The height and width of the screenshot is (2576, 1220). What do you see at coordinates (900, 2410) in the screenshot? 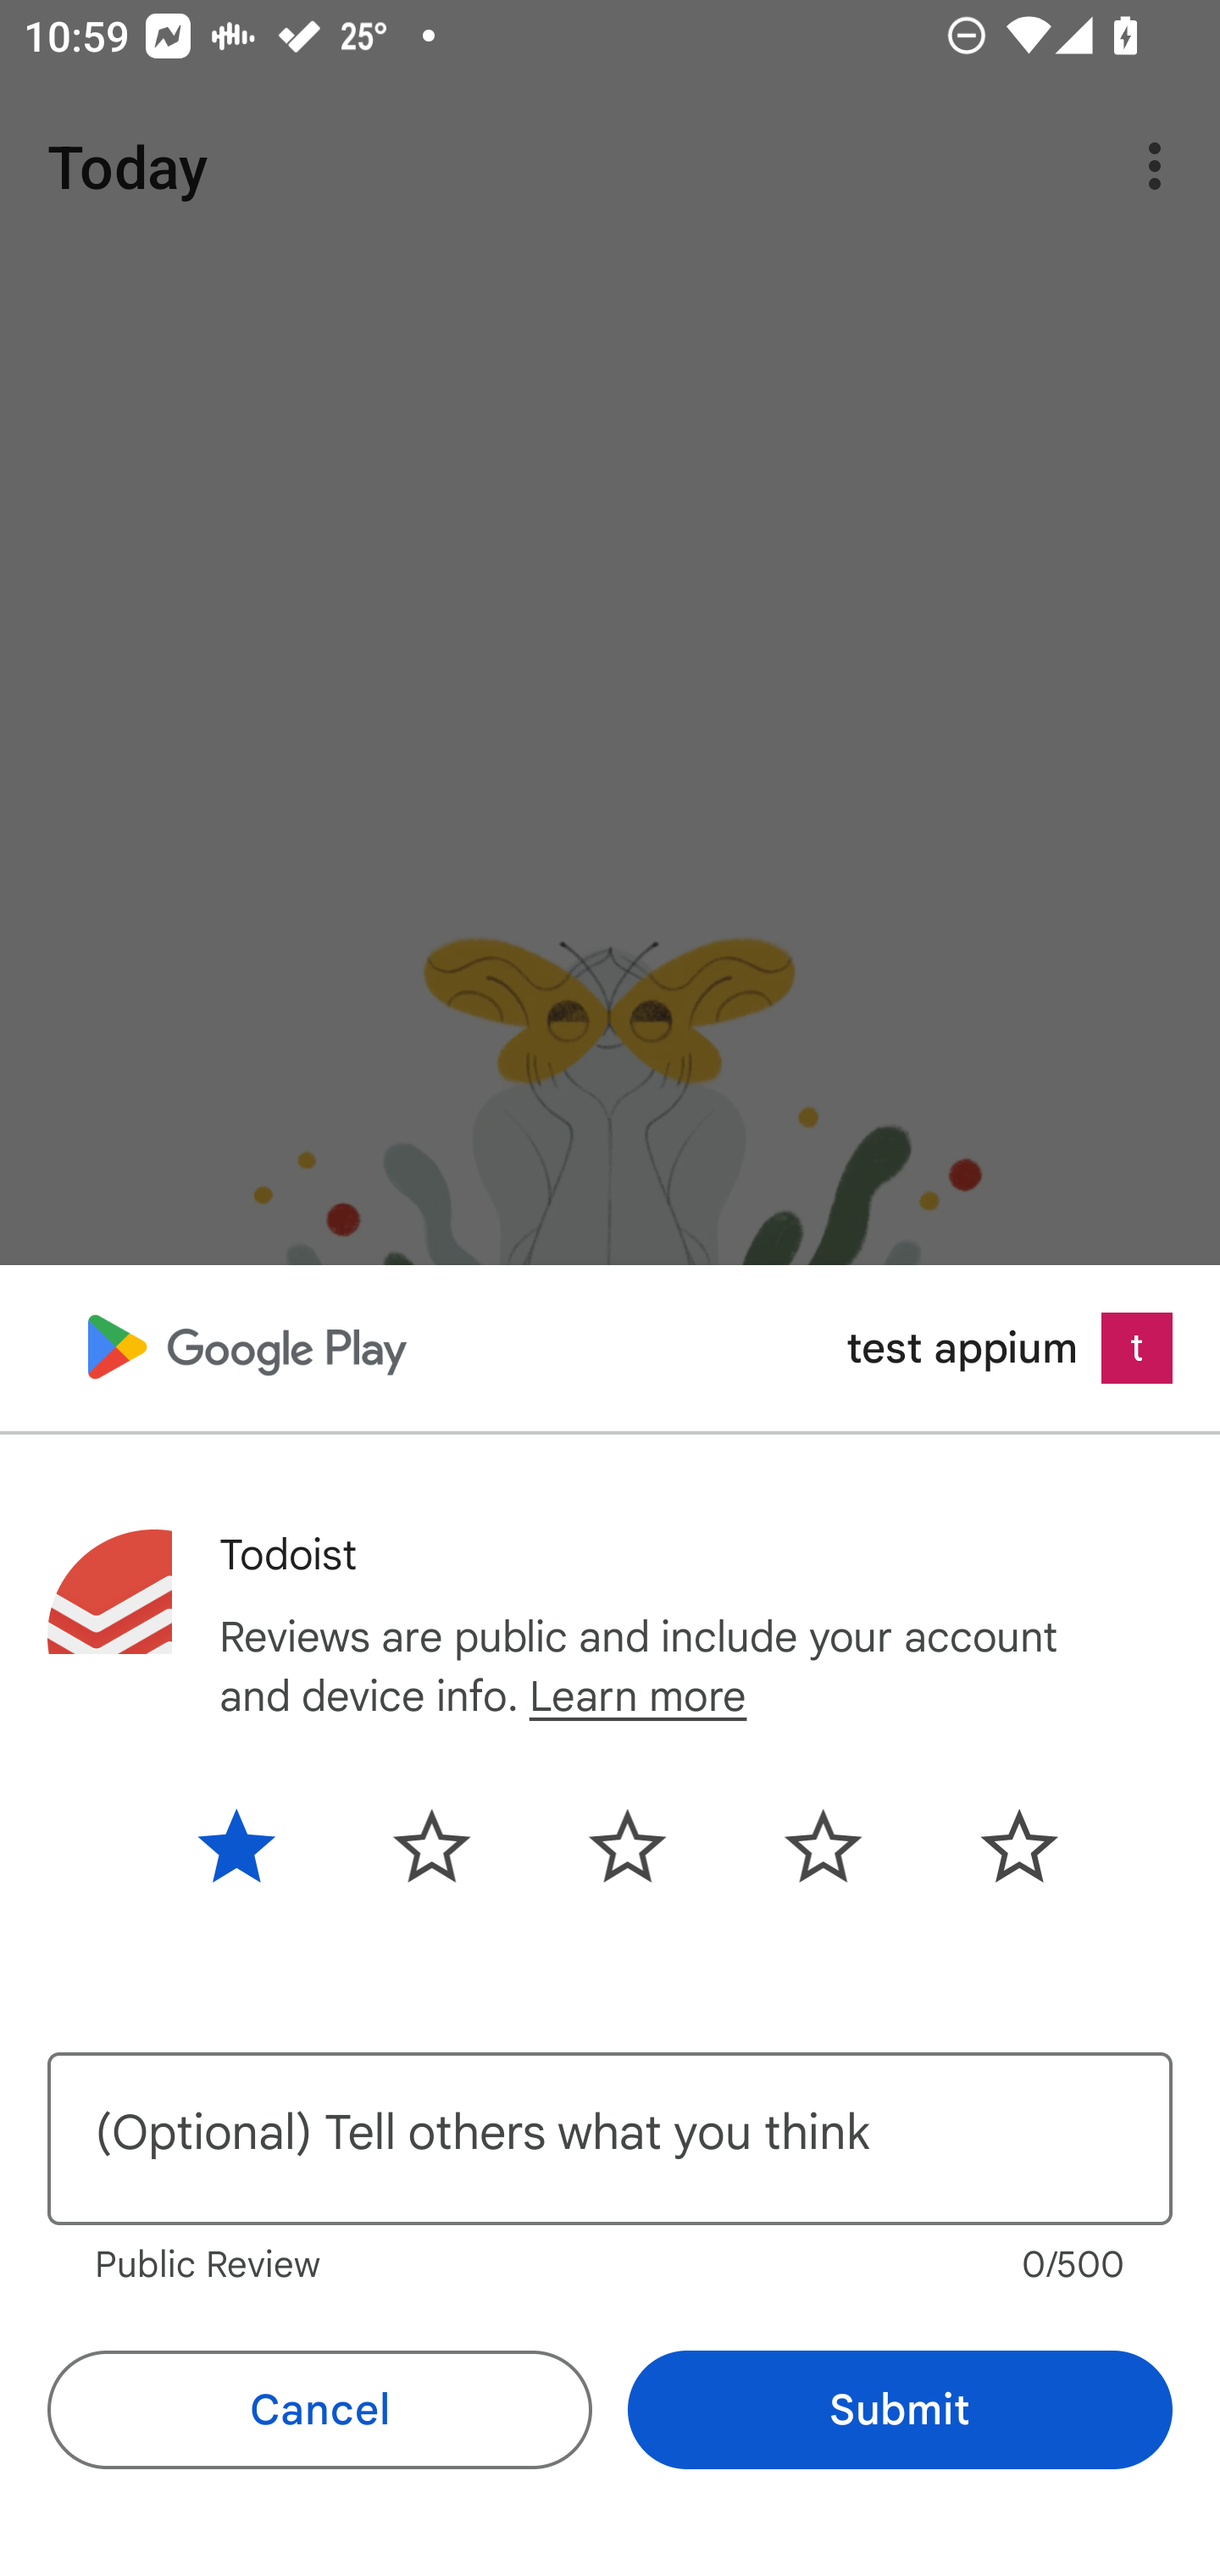
I see `Submit` at bounding box center [900, 2410].